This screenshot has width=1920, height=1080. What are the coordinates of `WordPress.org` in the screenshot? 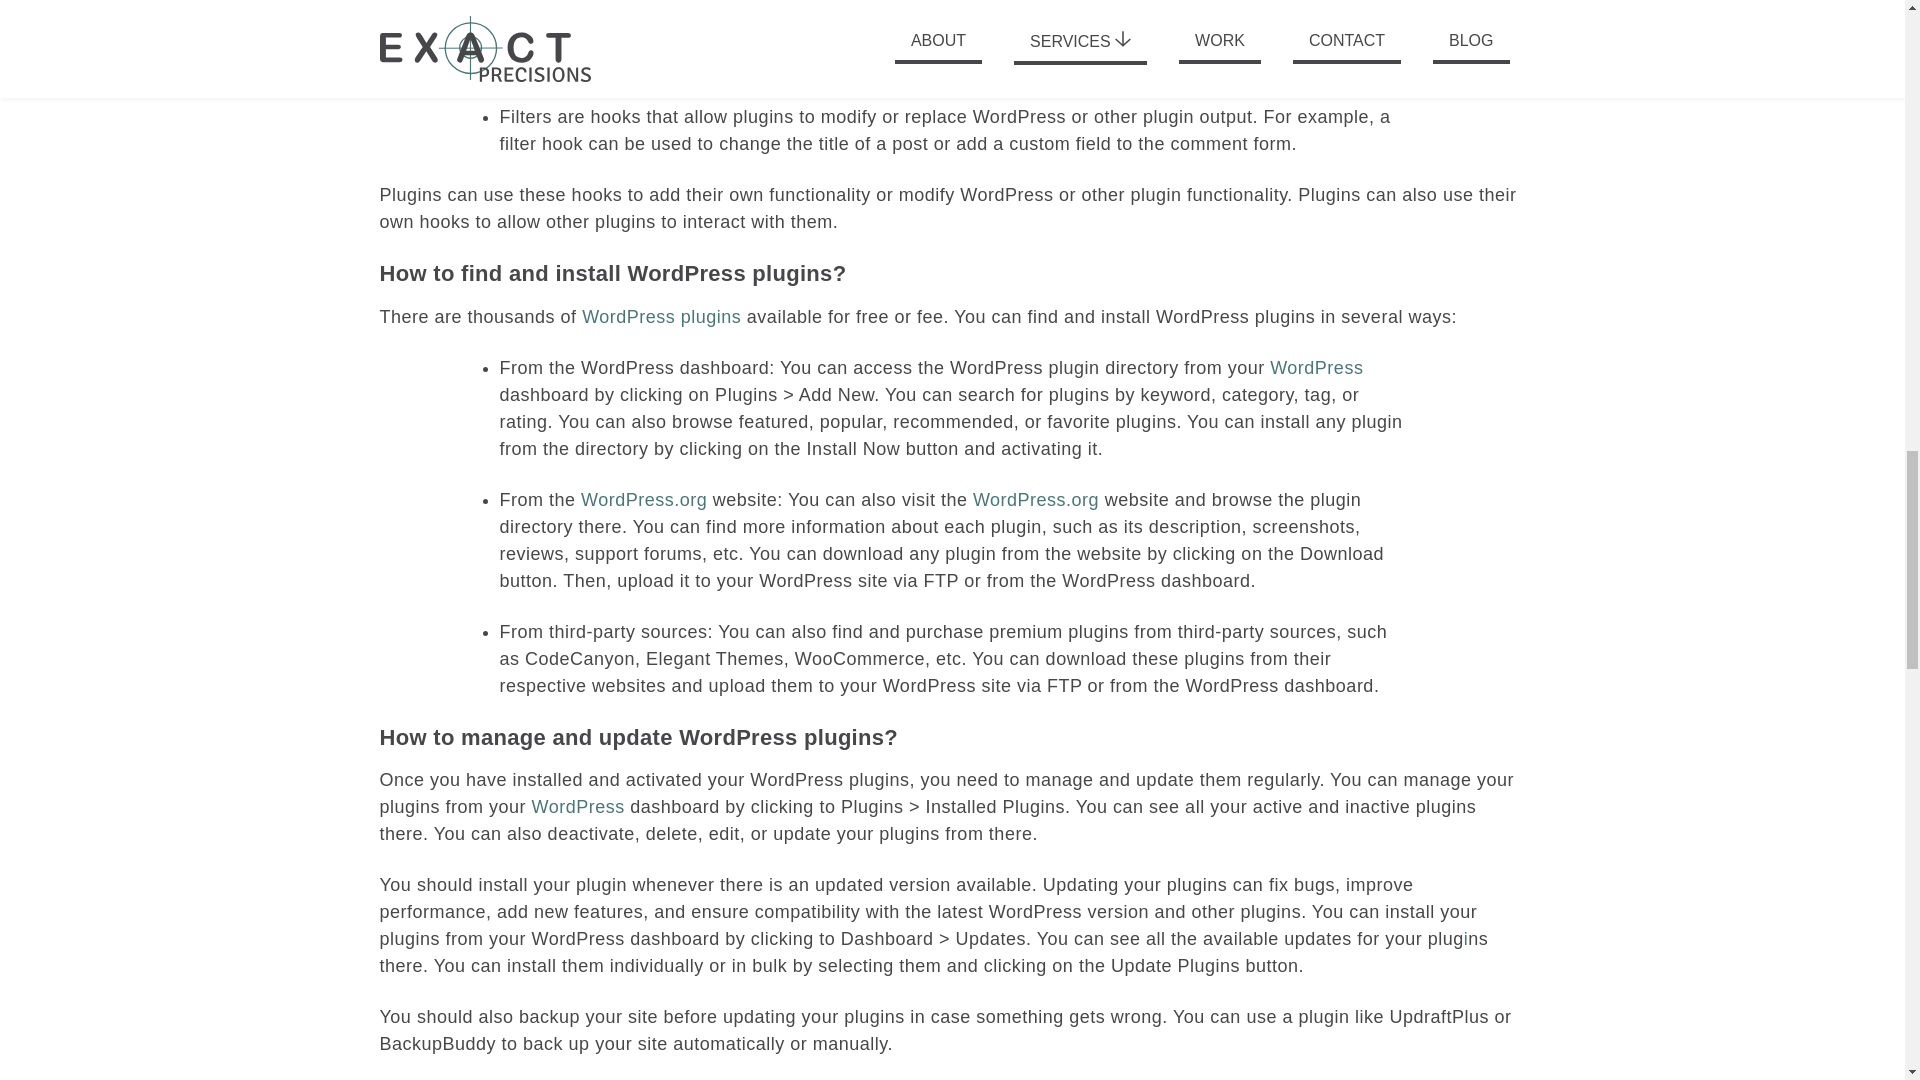 It's located at (644, 500).